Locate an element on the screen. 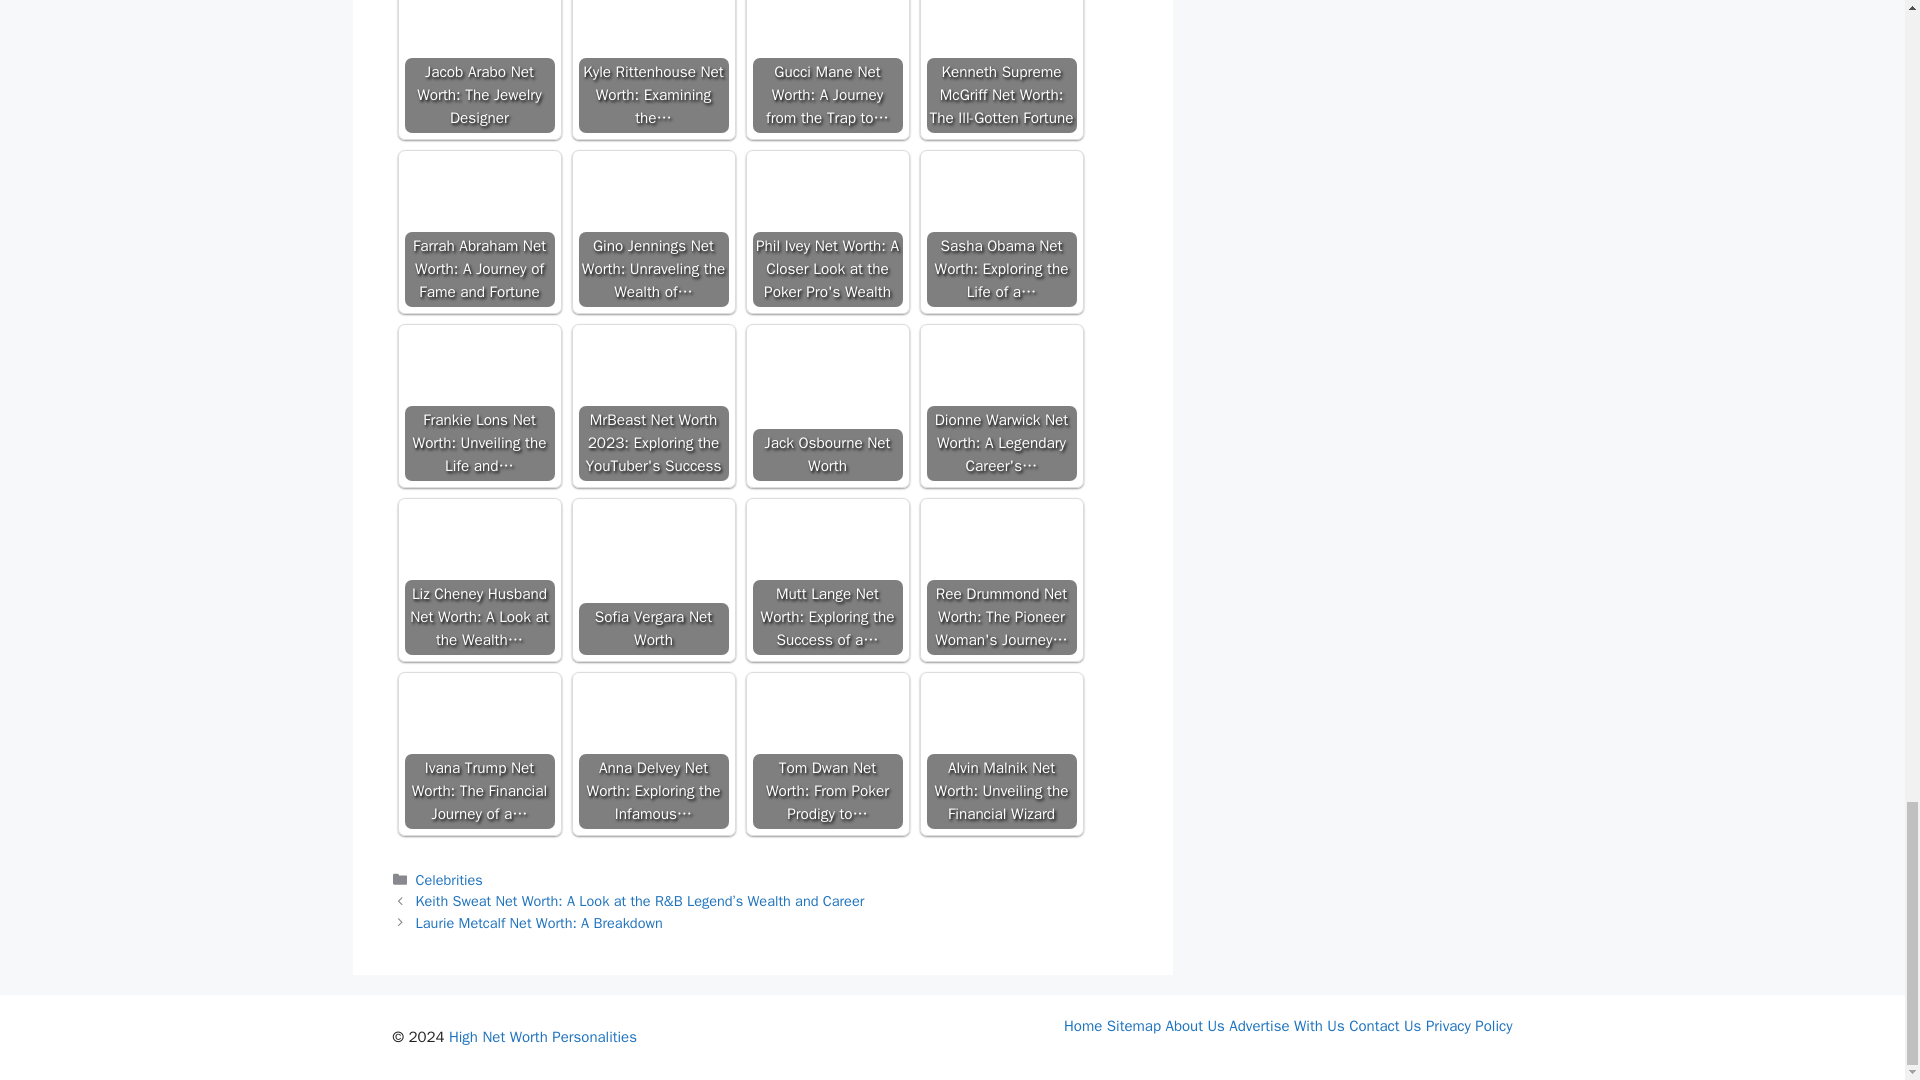  Kenneth Supreme McGriff Net Worth: The Ill-Gotten Fortune is located at coordinates (1000, 66).